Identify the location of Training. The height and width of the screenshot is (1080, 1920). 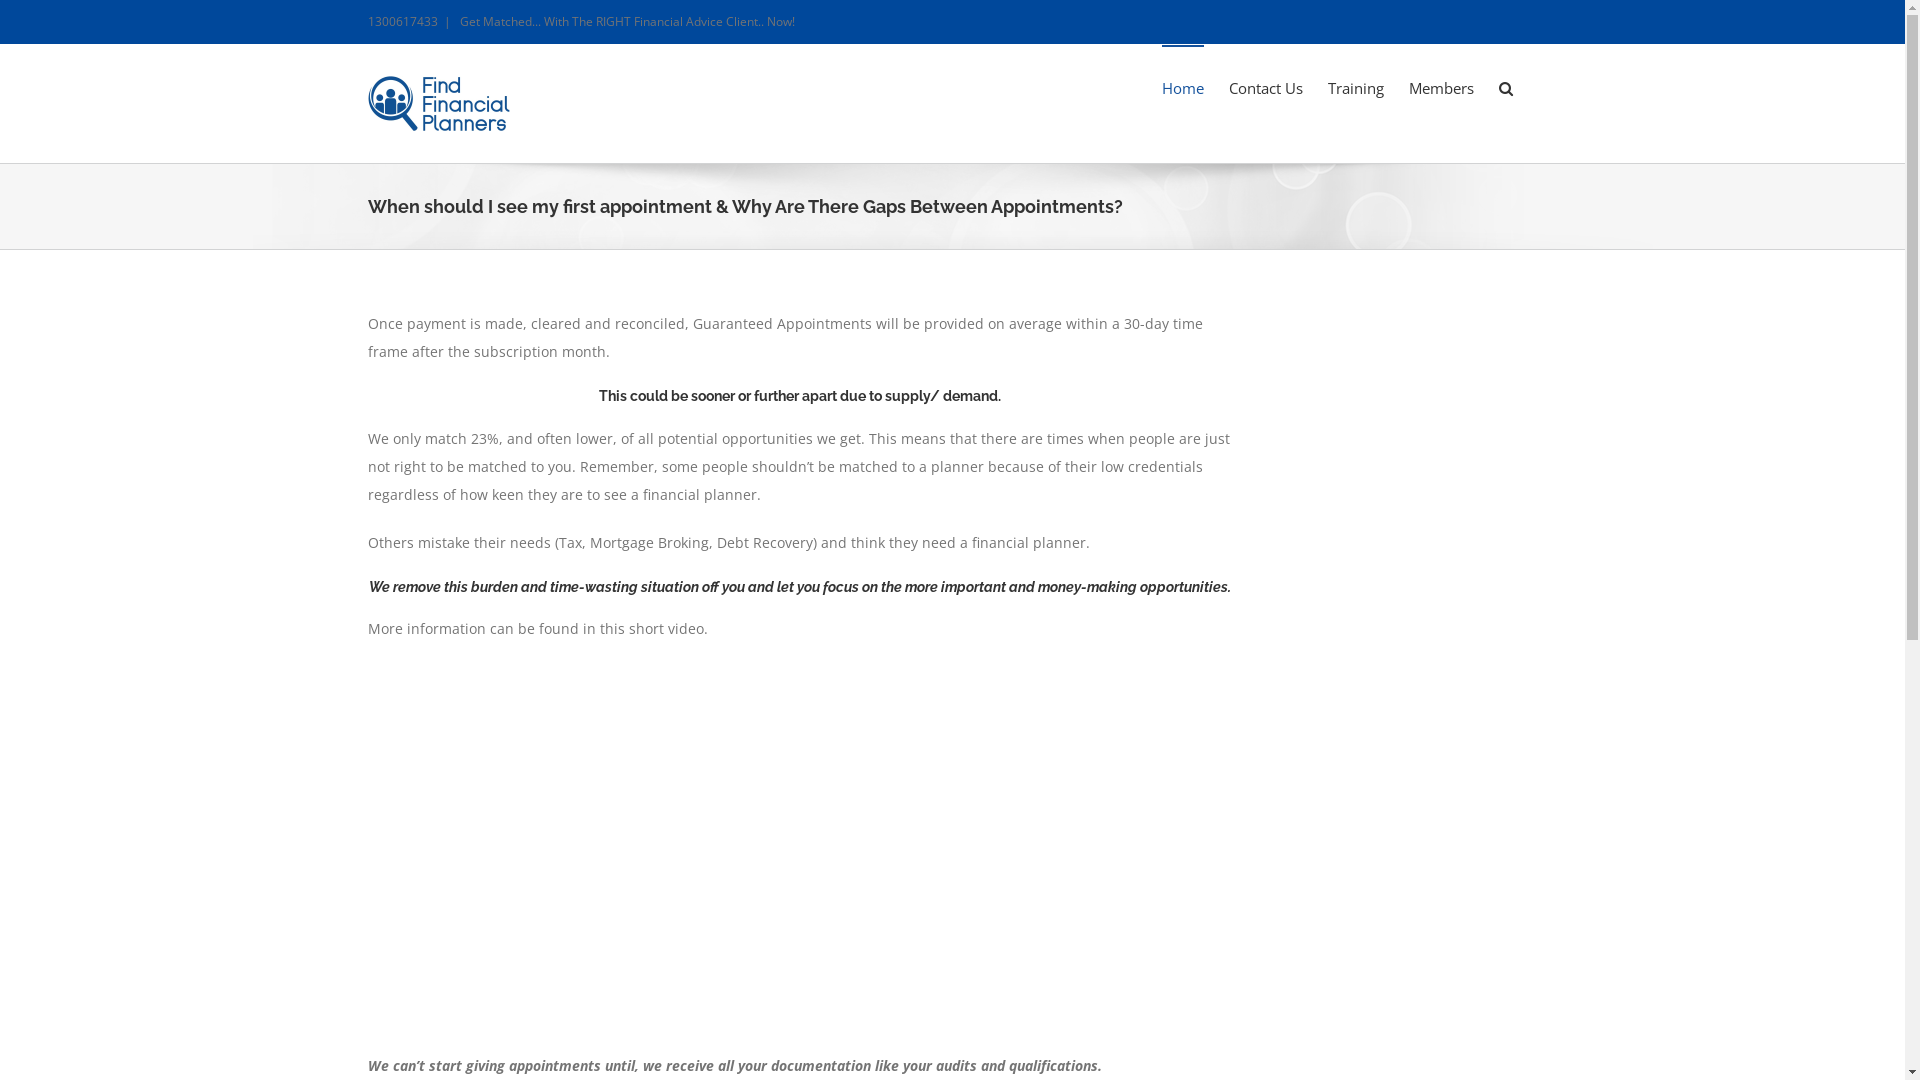
(1356, 87).